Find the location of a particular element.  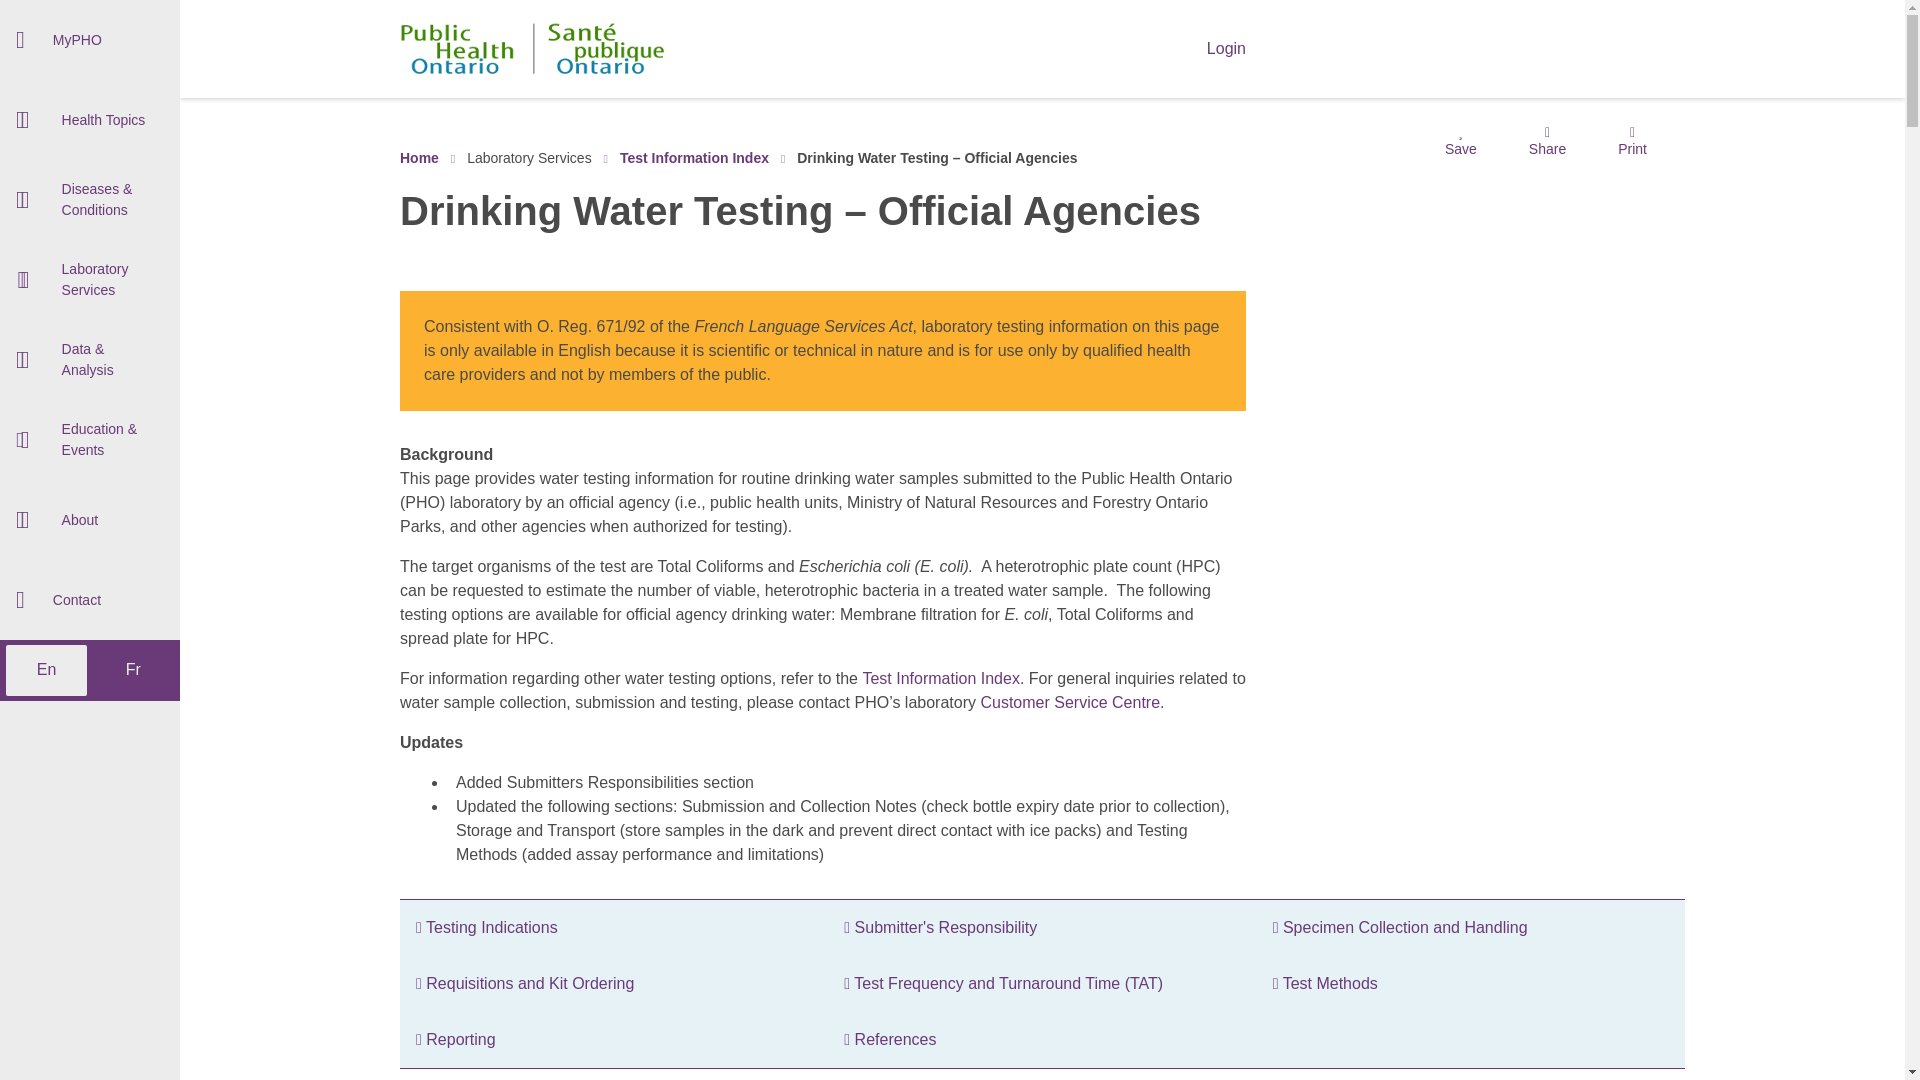

Health Hazards is located at coordinates (90, 332).